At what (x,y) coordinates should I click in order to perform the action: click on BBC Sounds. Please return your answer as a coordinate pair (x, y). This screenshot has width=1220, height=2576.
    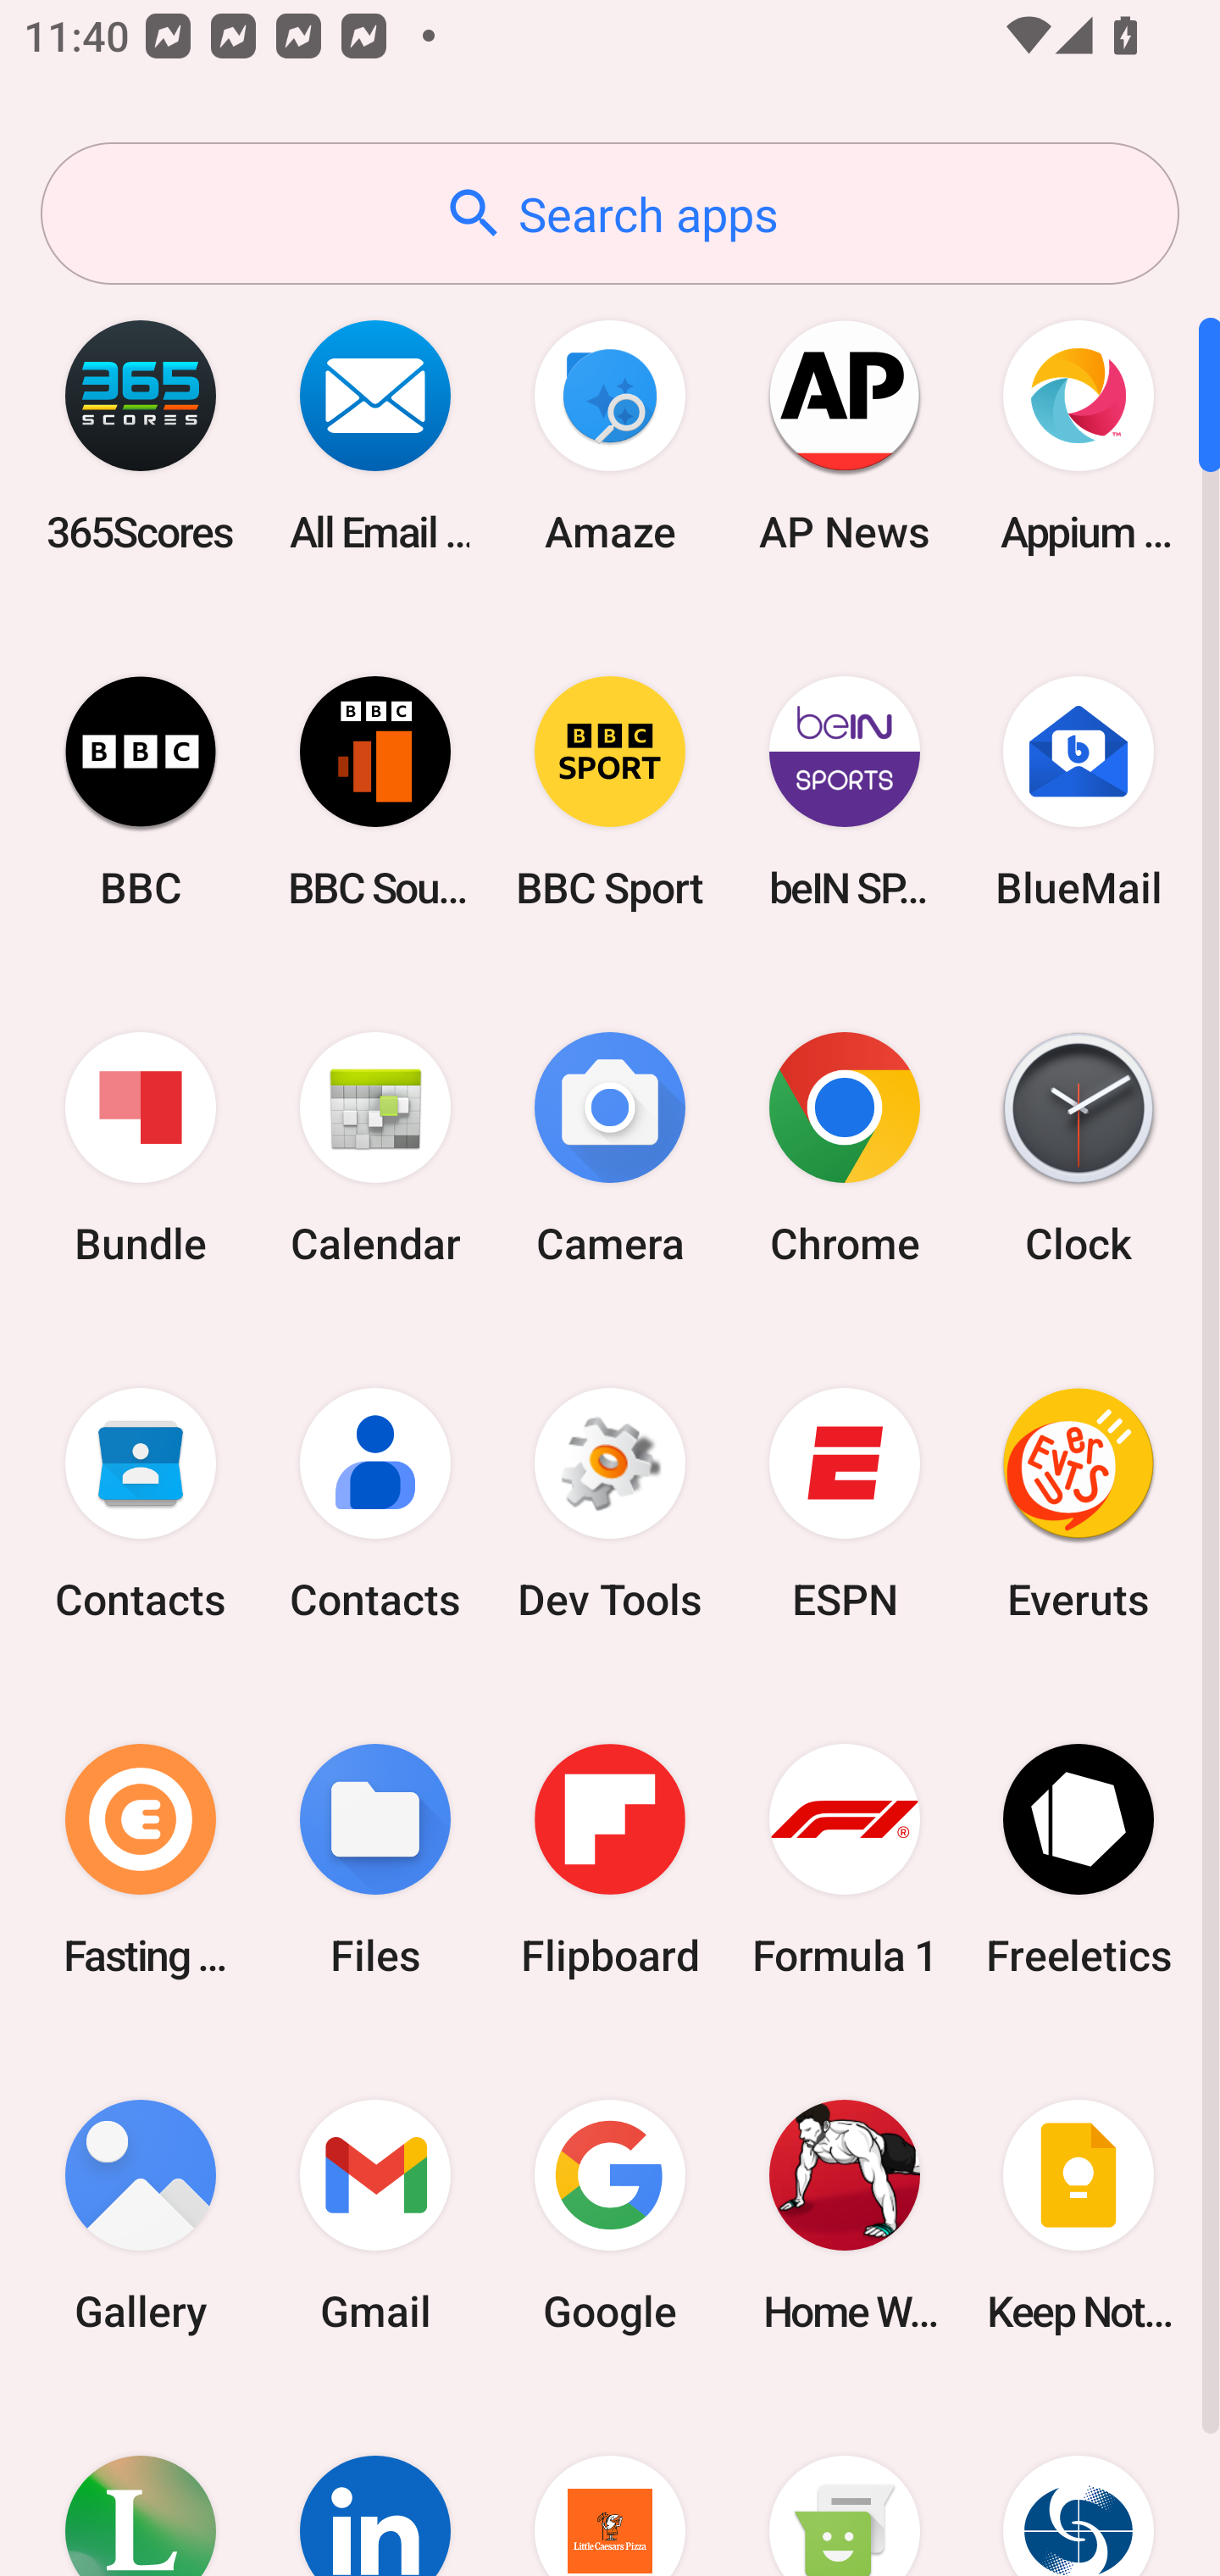
    Looking at the image, I should click on (375, 791).